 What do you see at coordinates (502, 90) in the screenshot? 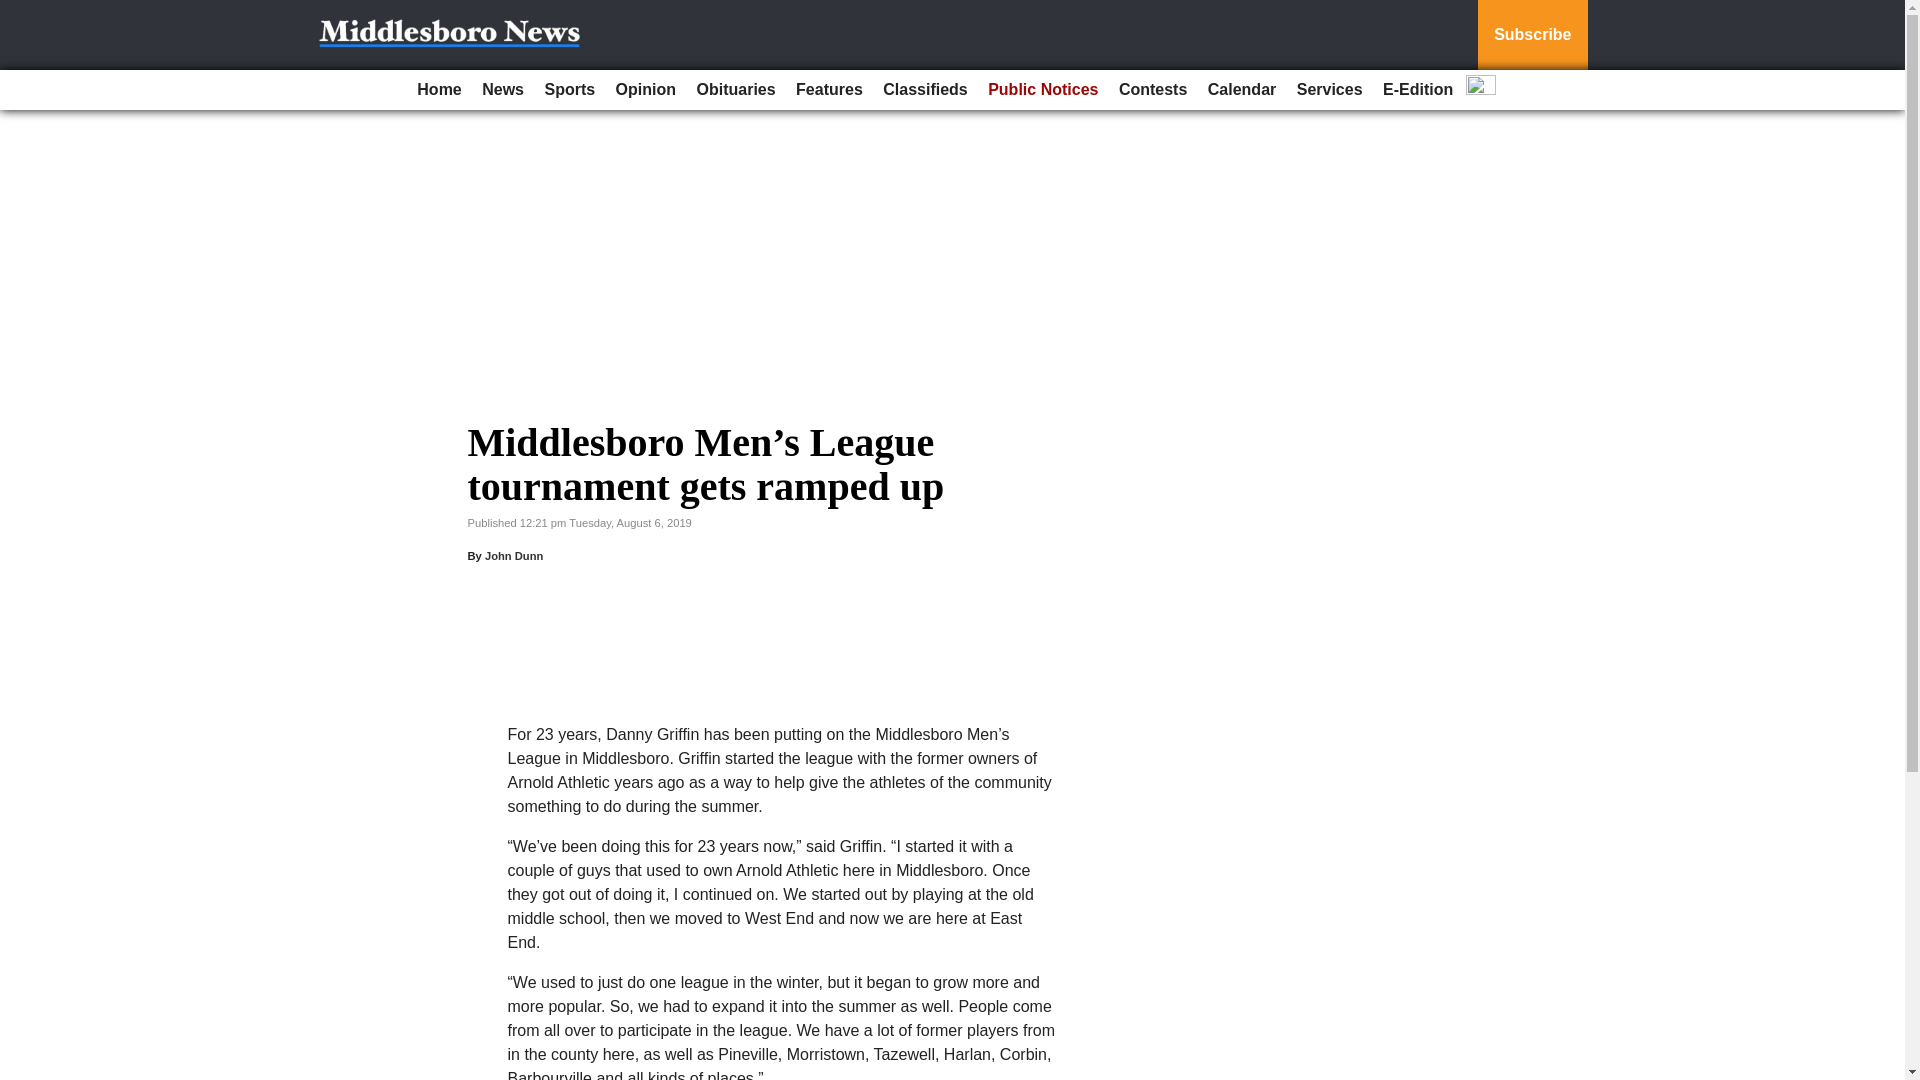
I see `News` at bounding box center [502, 90].